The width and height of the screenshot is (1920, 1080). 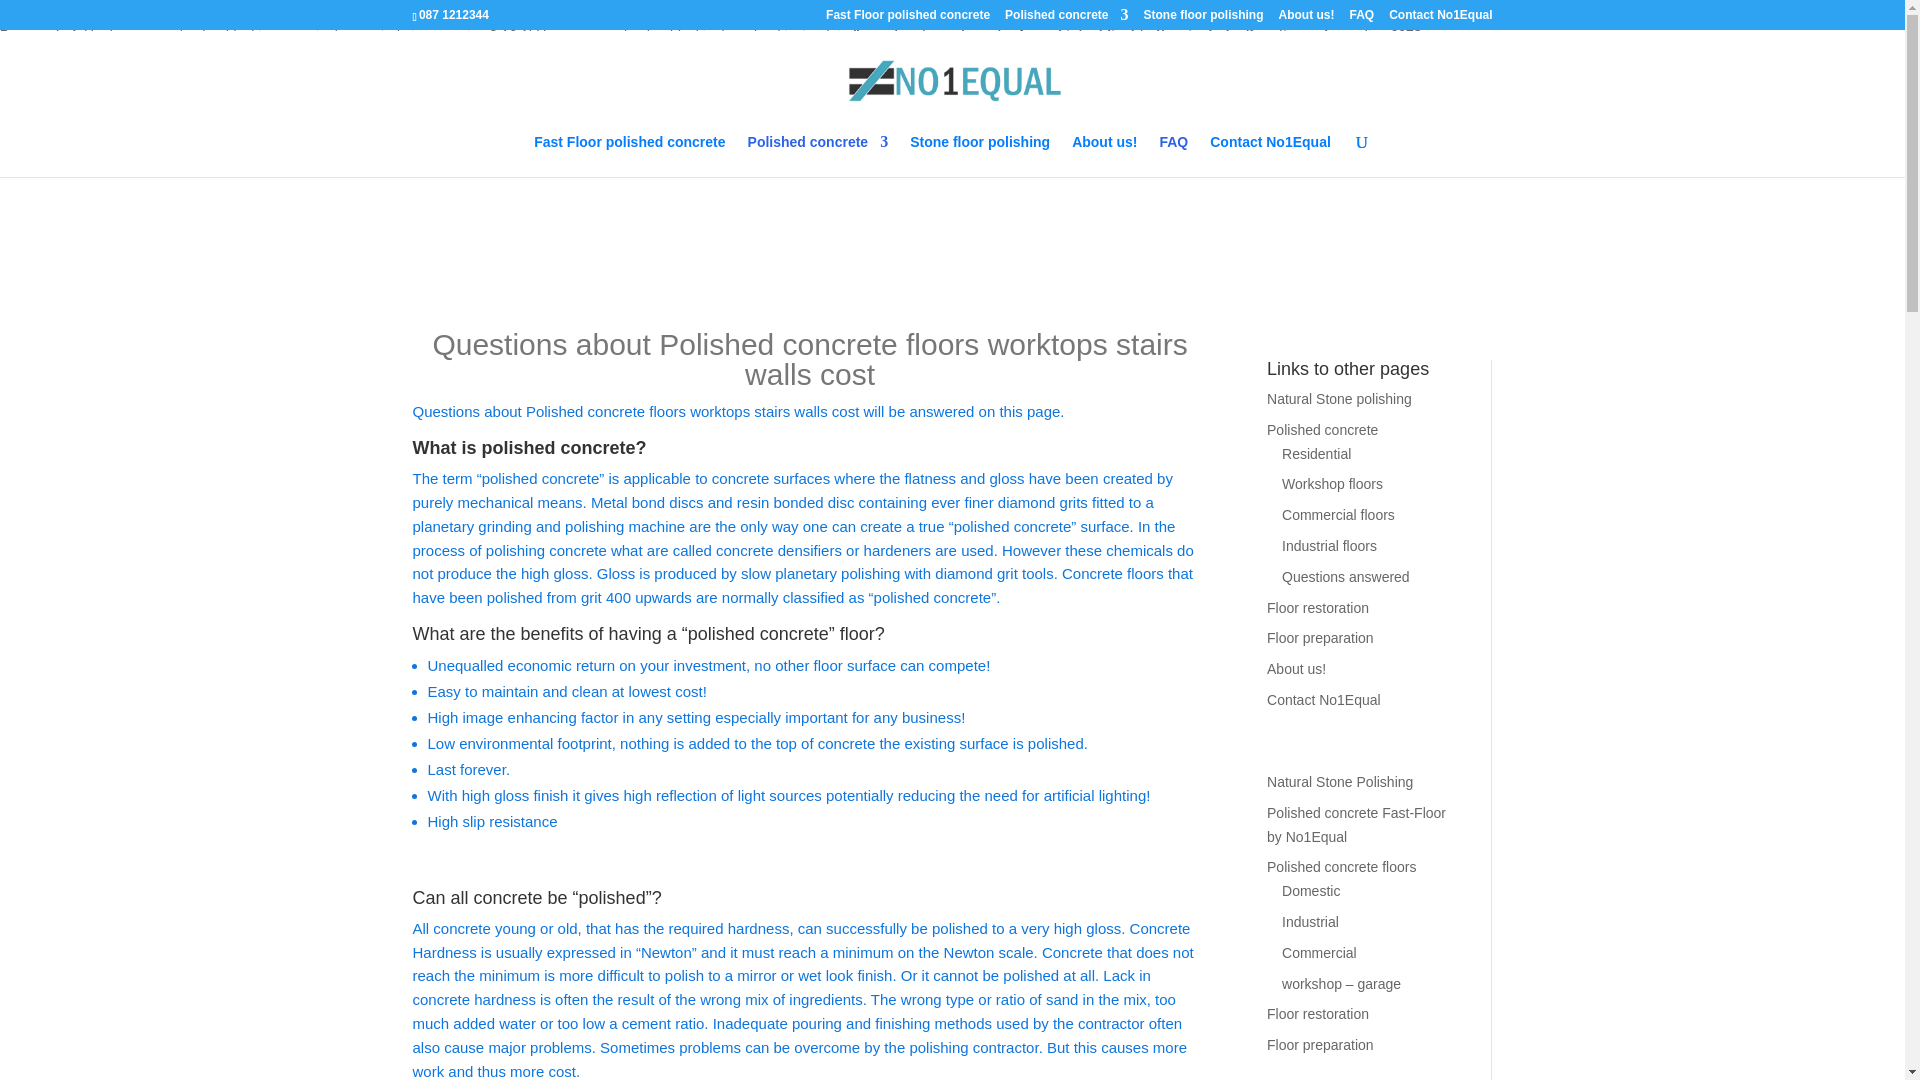 What do you see at coordinates (1202, 19) in the screenshot?
I see `Stone floor polishing` at bounding box center [1202, 19].